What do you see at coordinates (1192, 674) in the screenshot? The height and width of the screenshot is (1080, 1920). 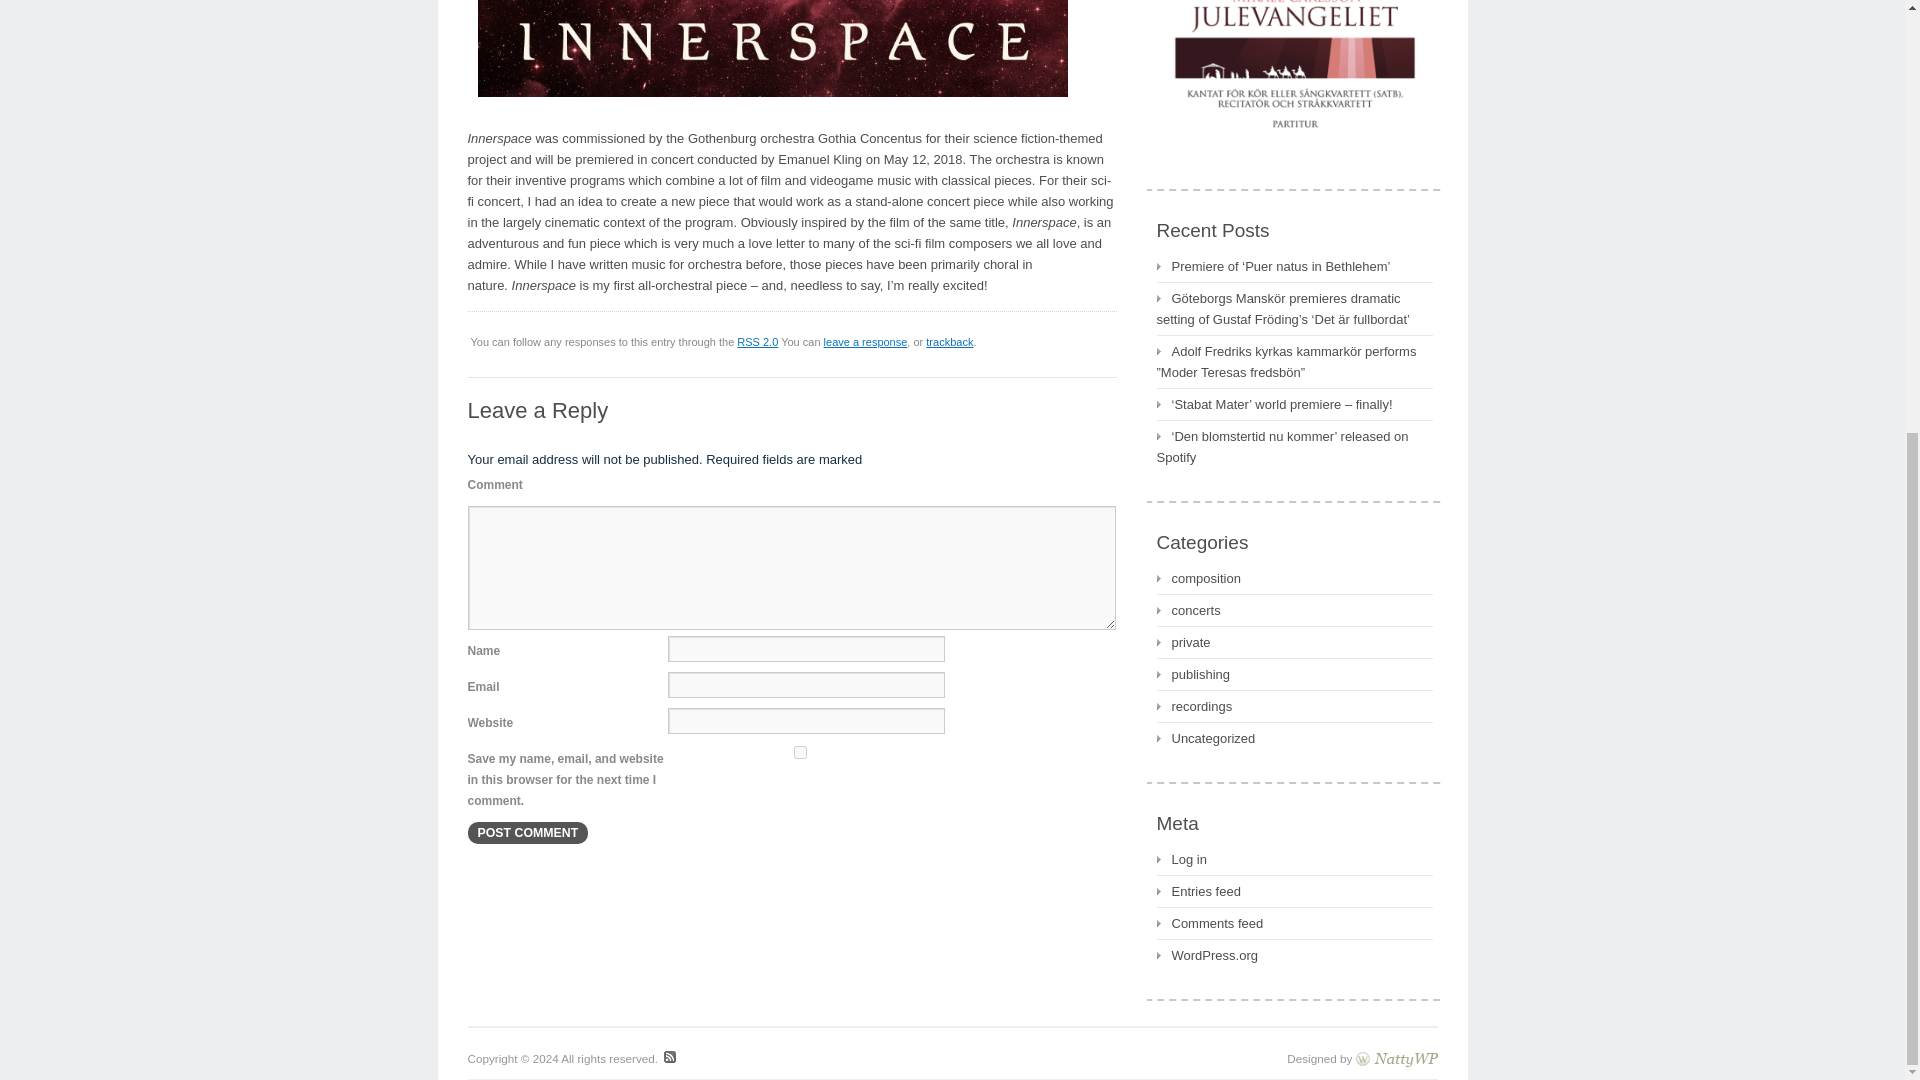 I see `publishing` at bounding box center [1192, 674].